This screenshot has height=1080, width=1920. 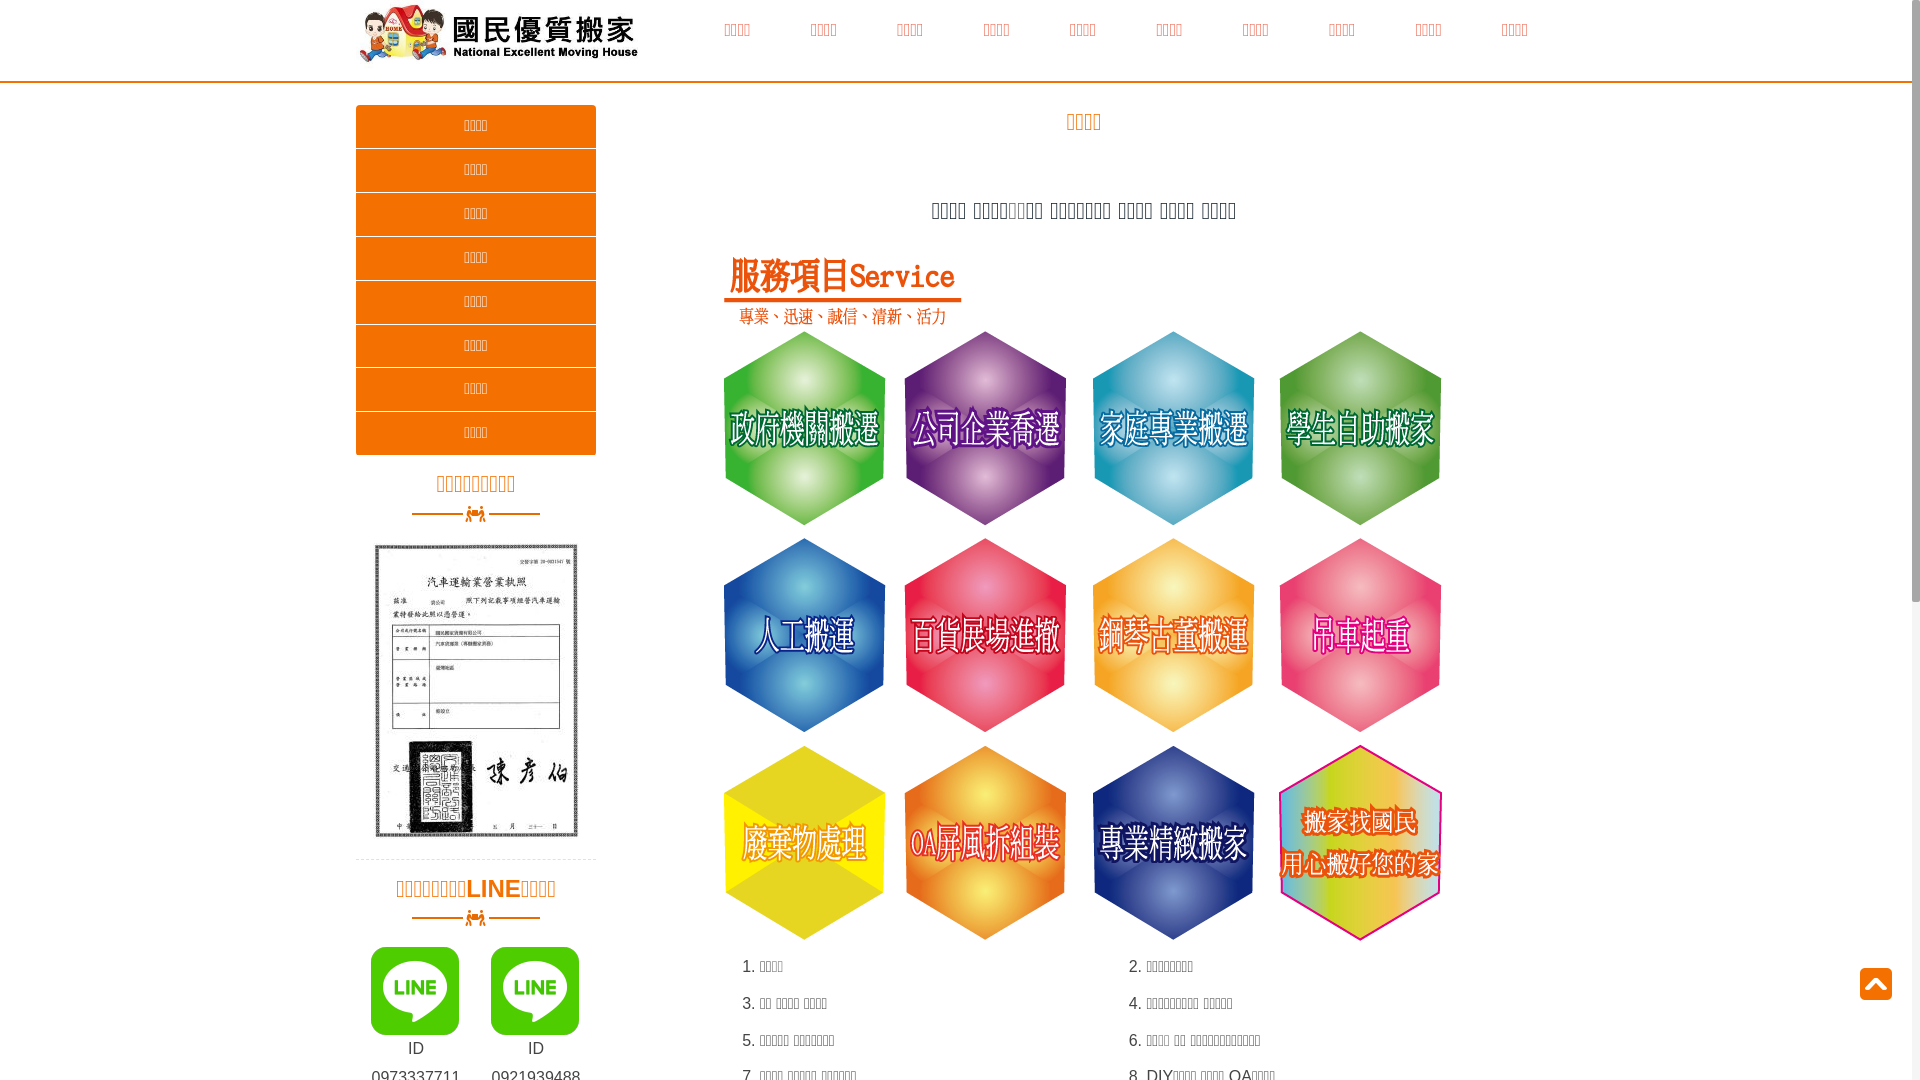 I want to click on To Top, so click(x=1876, y=984).